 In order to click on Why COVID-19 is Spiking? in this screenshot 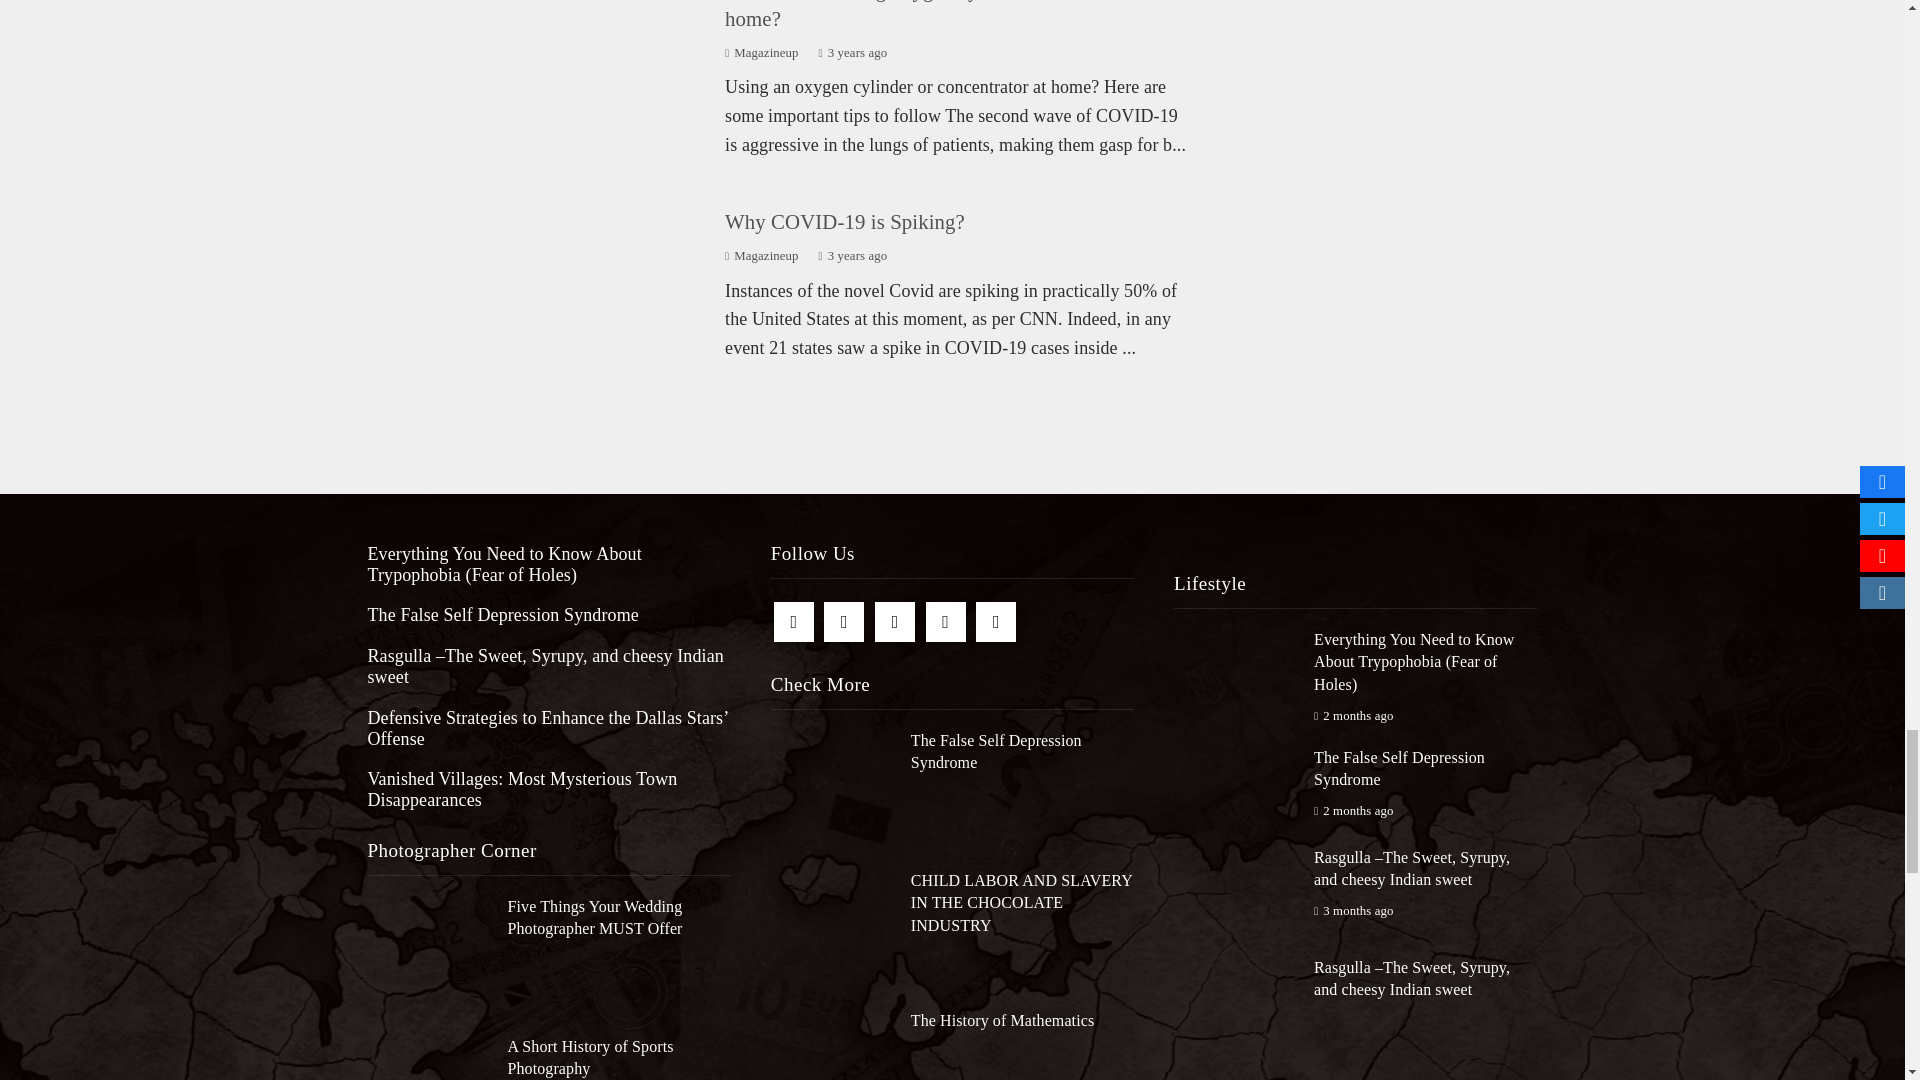, I will do `click(845, 221)`.